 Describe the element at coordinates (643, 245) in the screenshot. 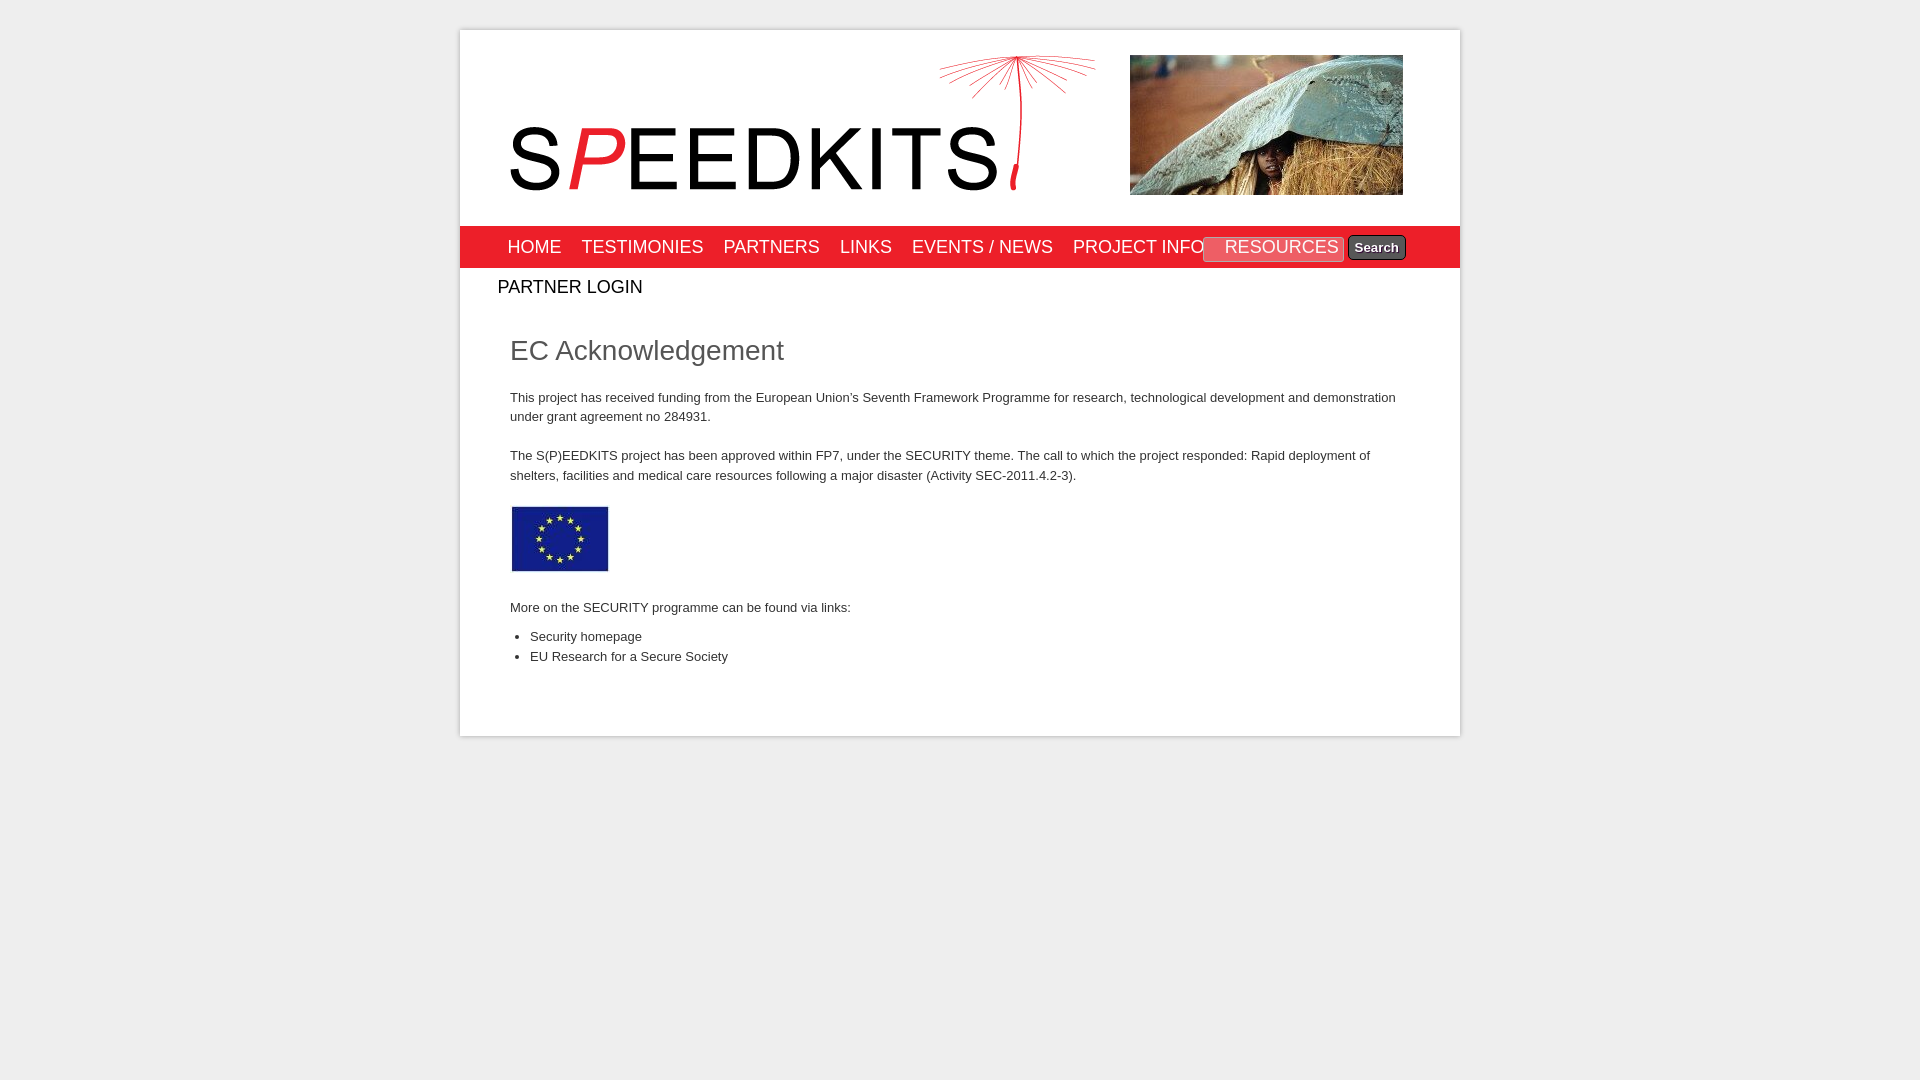

I see `TESTIMONIES` at that location.